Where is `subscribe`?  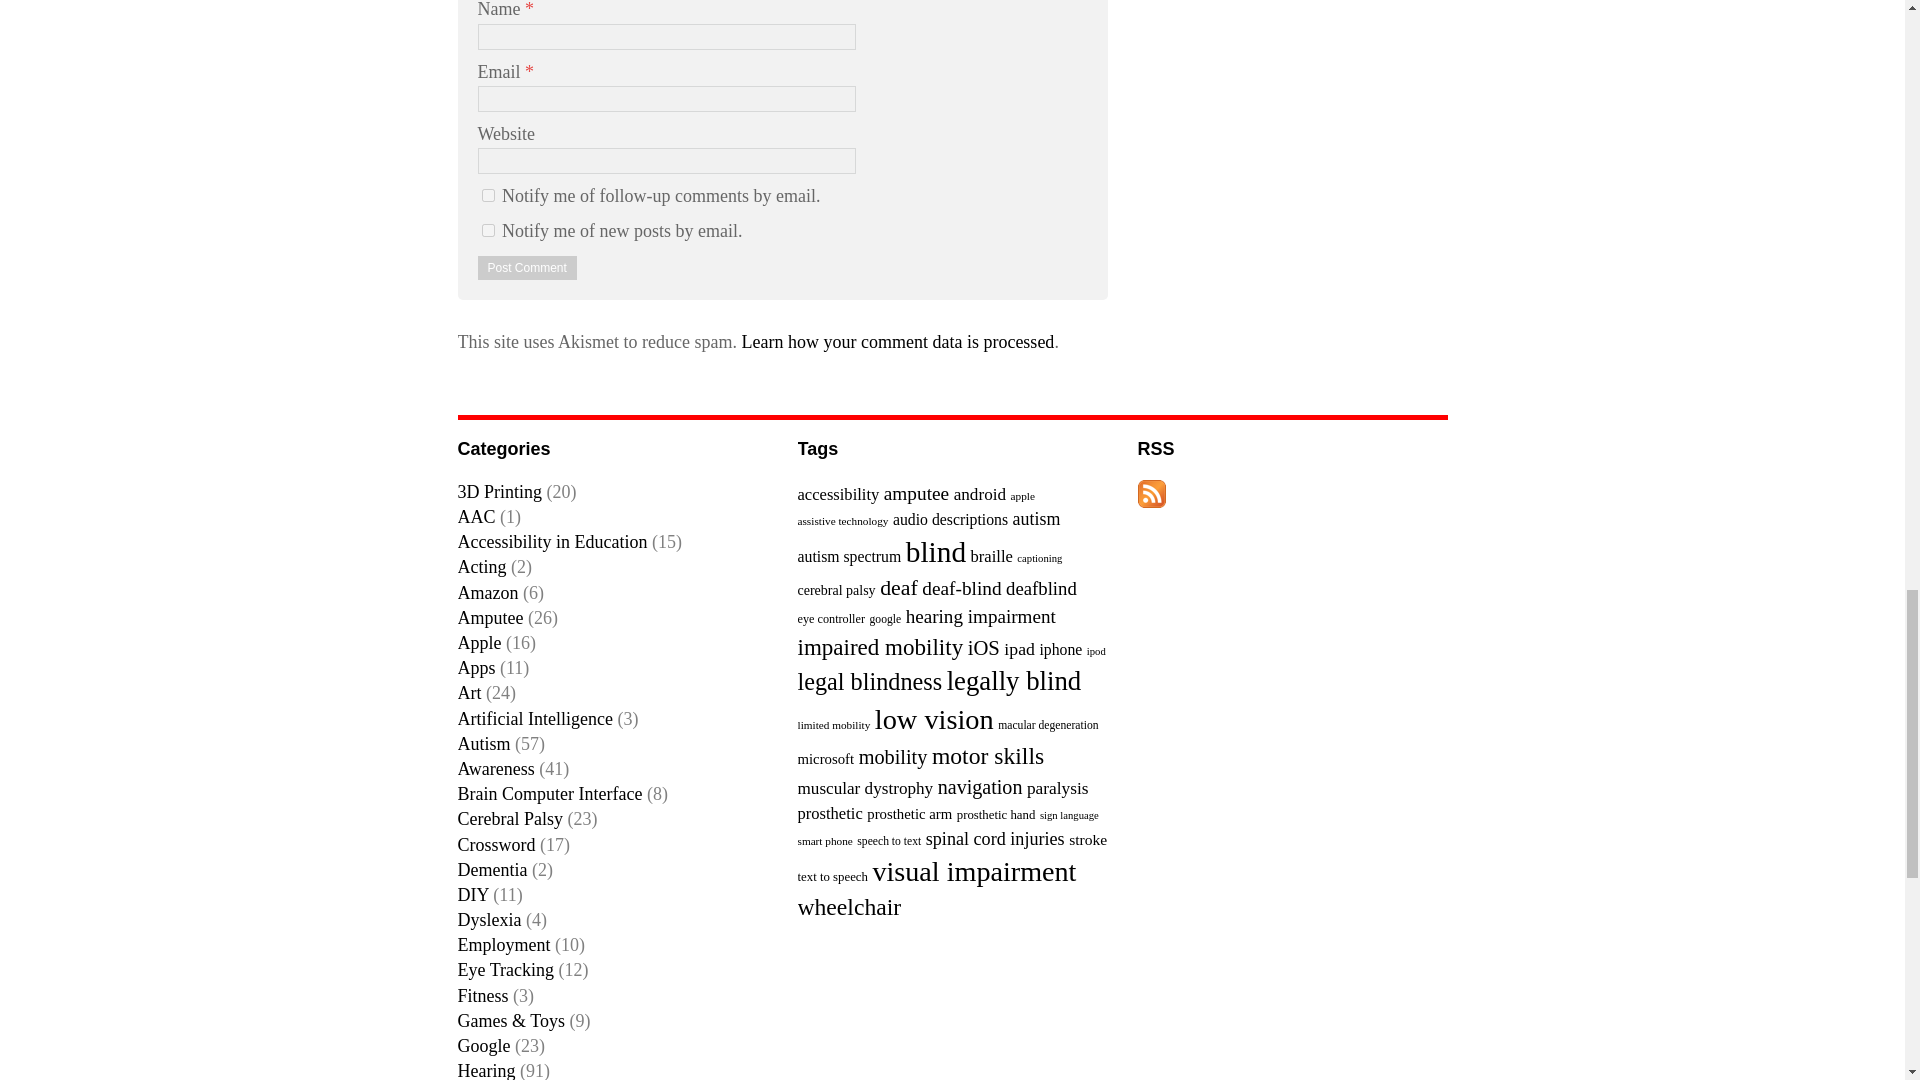 subscribe is located at coordinates (488, 195).